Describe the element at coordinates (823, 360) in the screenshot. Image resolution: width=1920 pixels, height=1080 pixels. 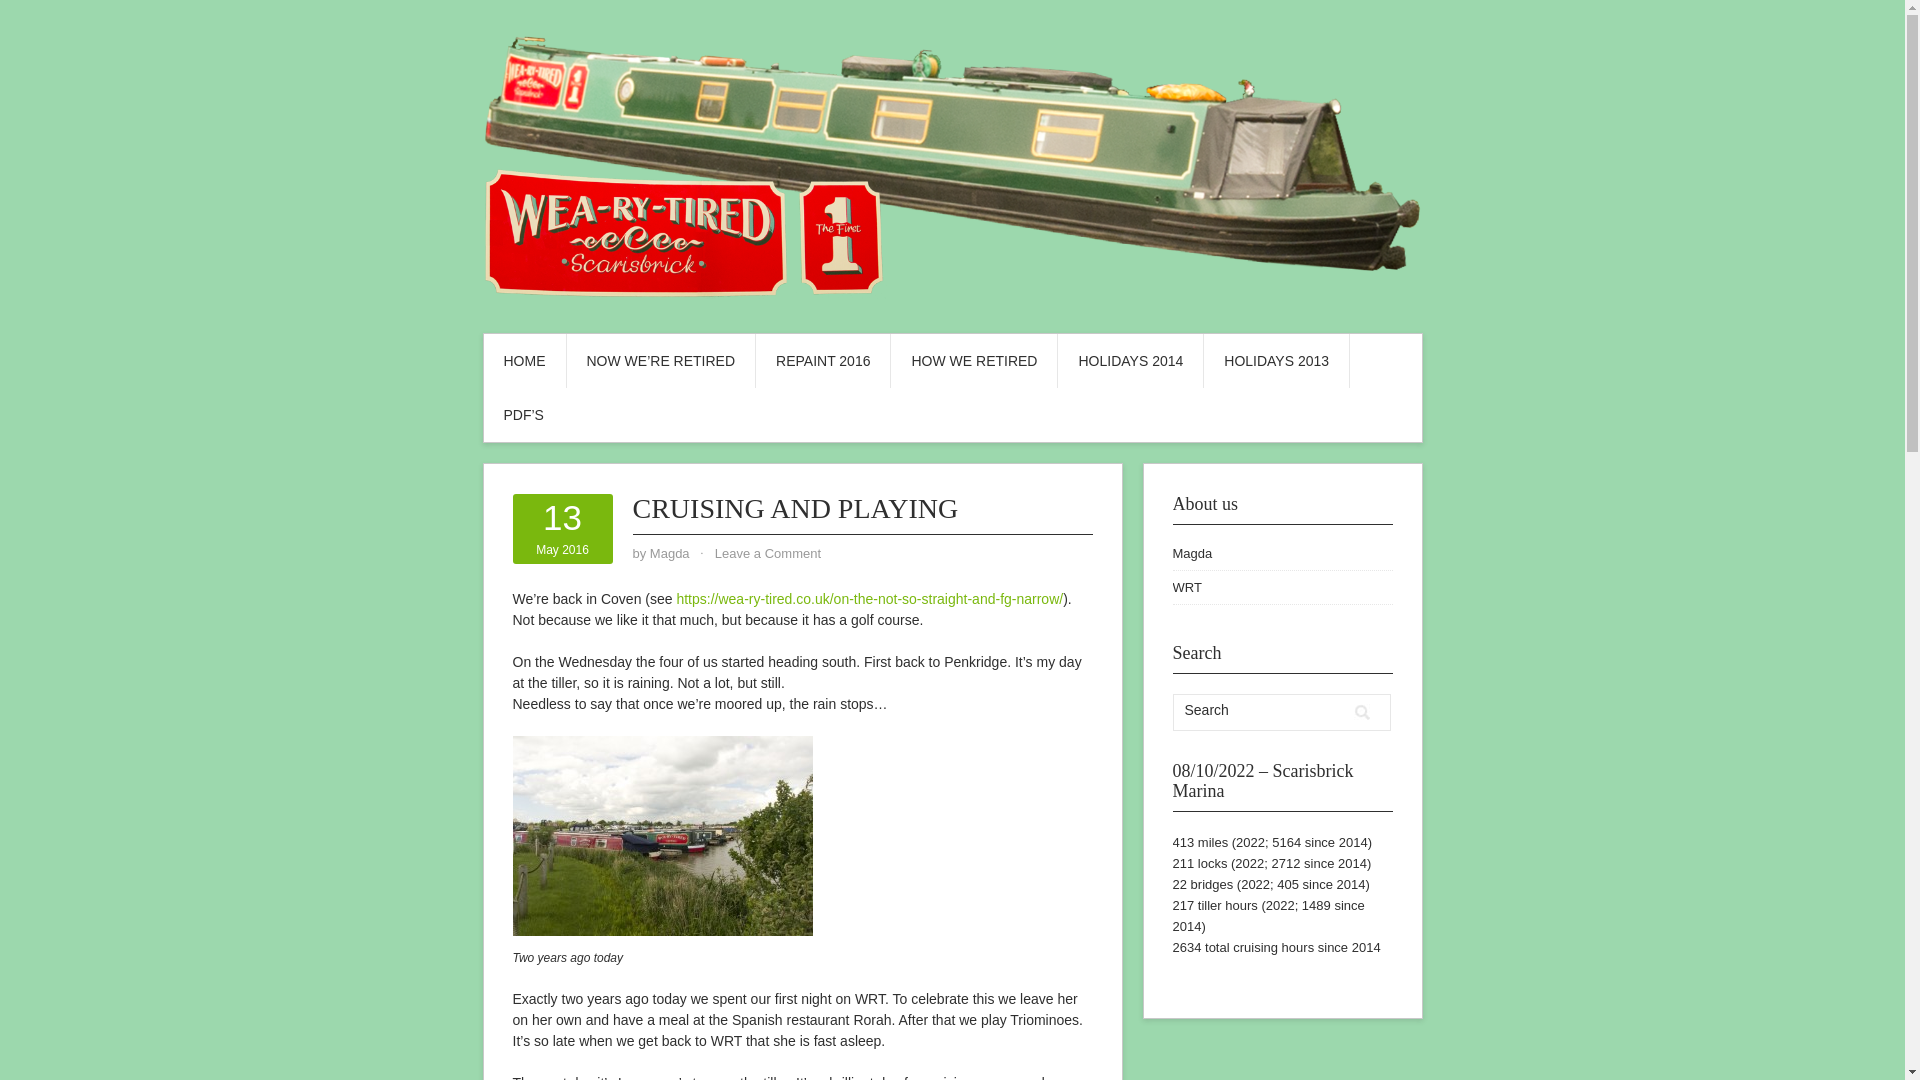
I see `HOLIDAYS 2013` at that location.